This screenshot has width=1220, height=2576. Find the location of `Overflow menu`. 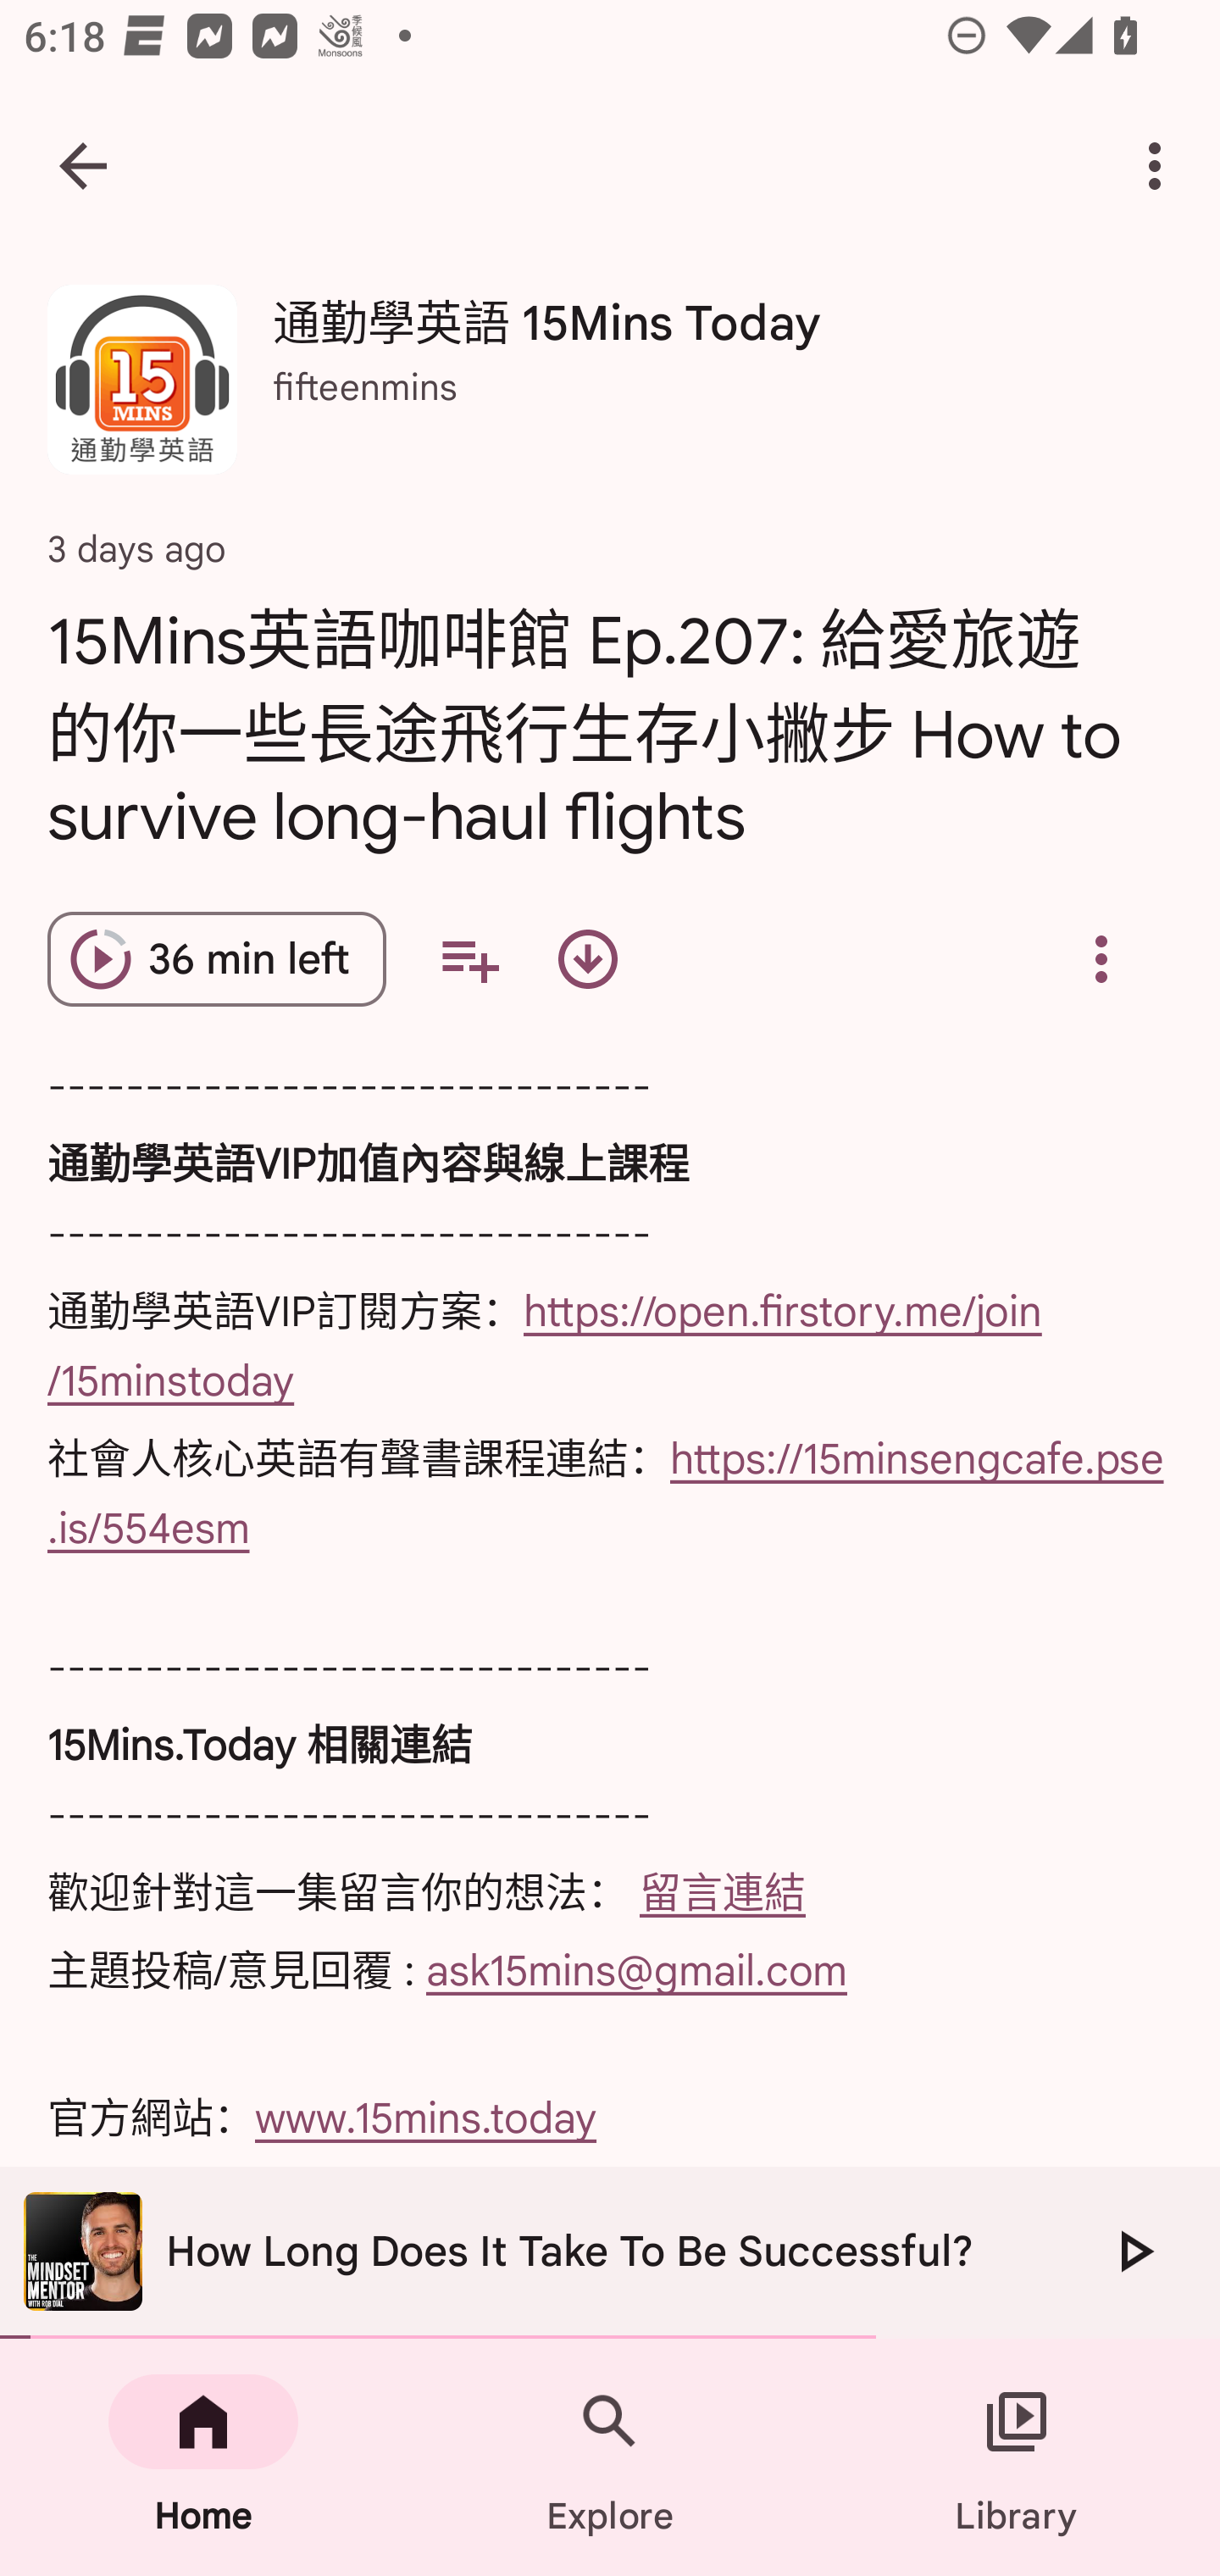

Overflow menu is located at coordinates (1101, 959).